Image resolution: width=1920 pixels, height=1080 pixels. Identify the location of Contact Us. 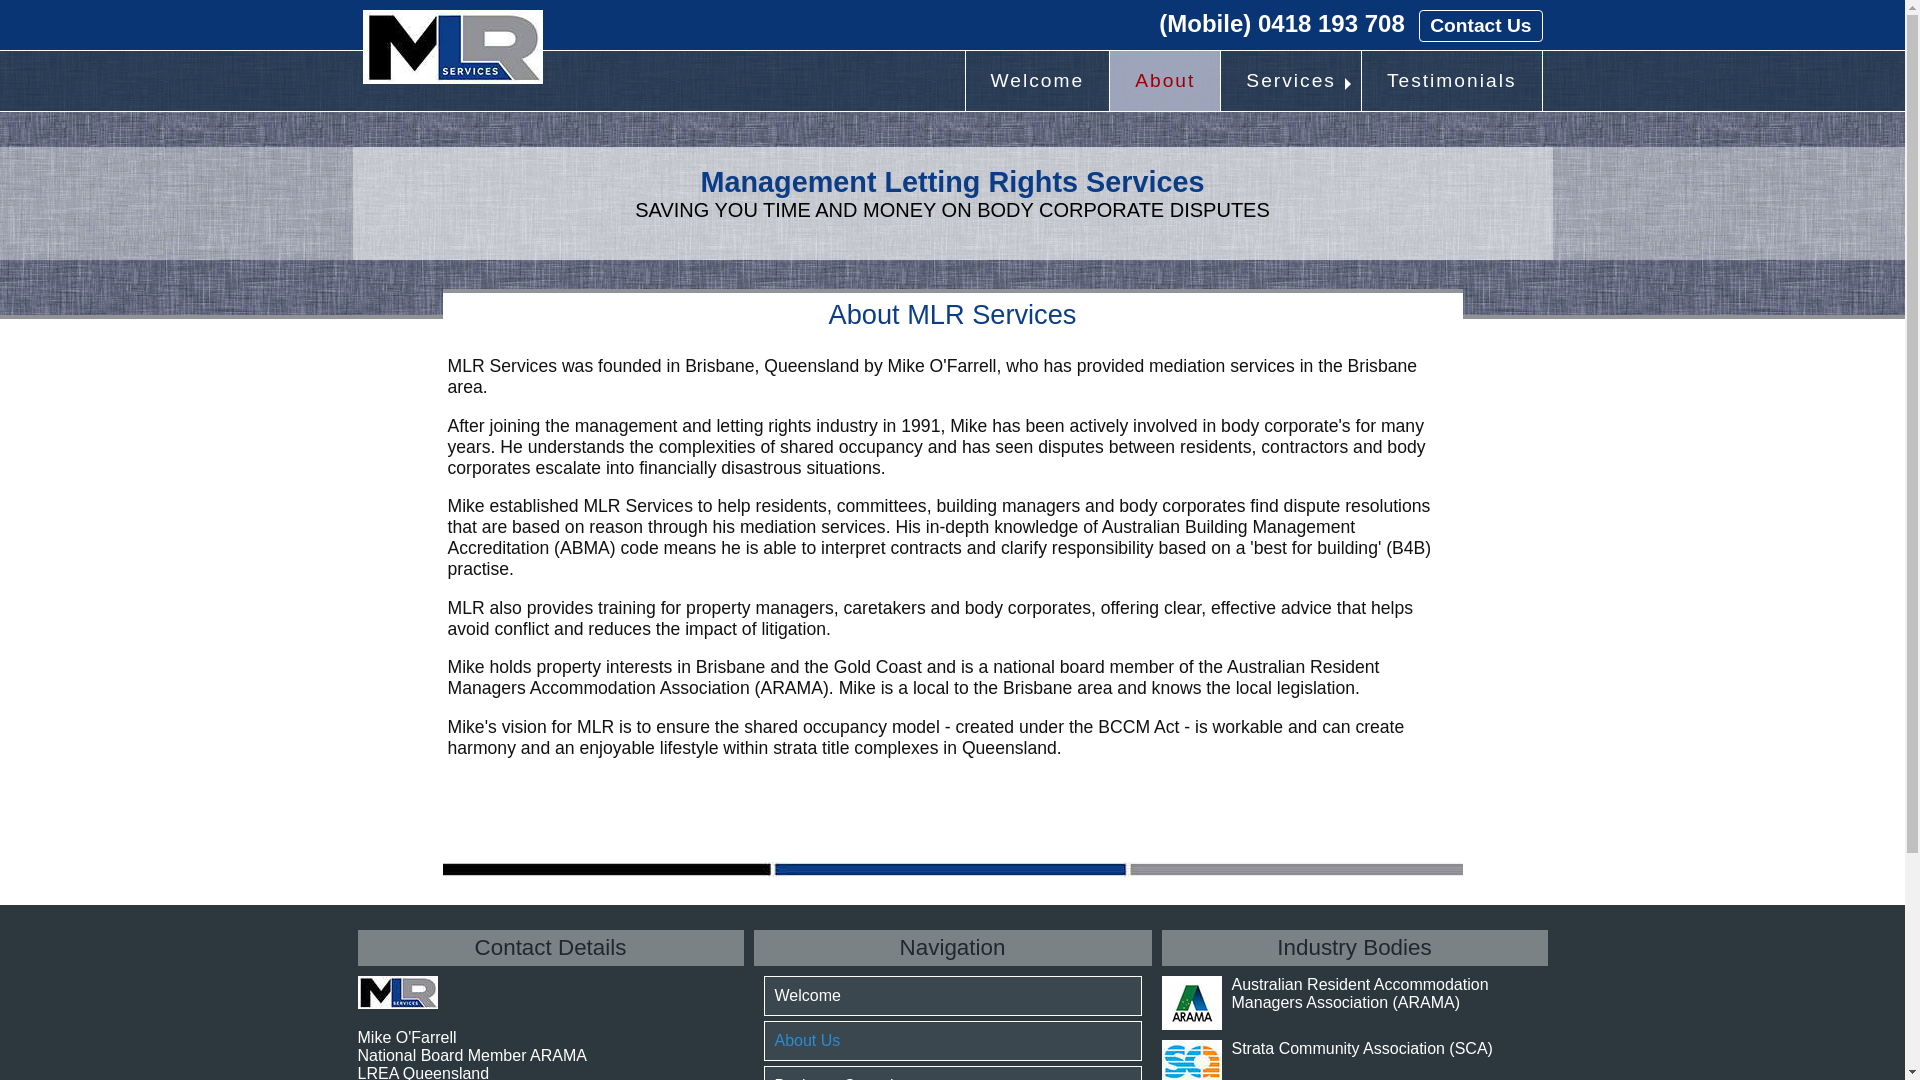
(1480, 26).